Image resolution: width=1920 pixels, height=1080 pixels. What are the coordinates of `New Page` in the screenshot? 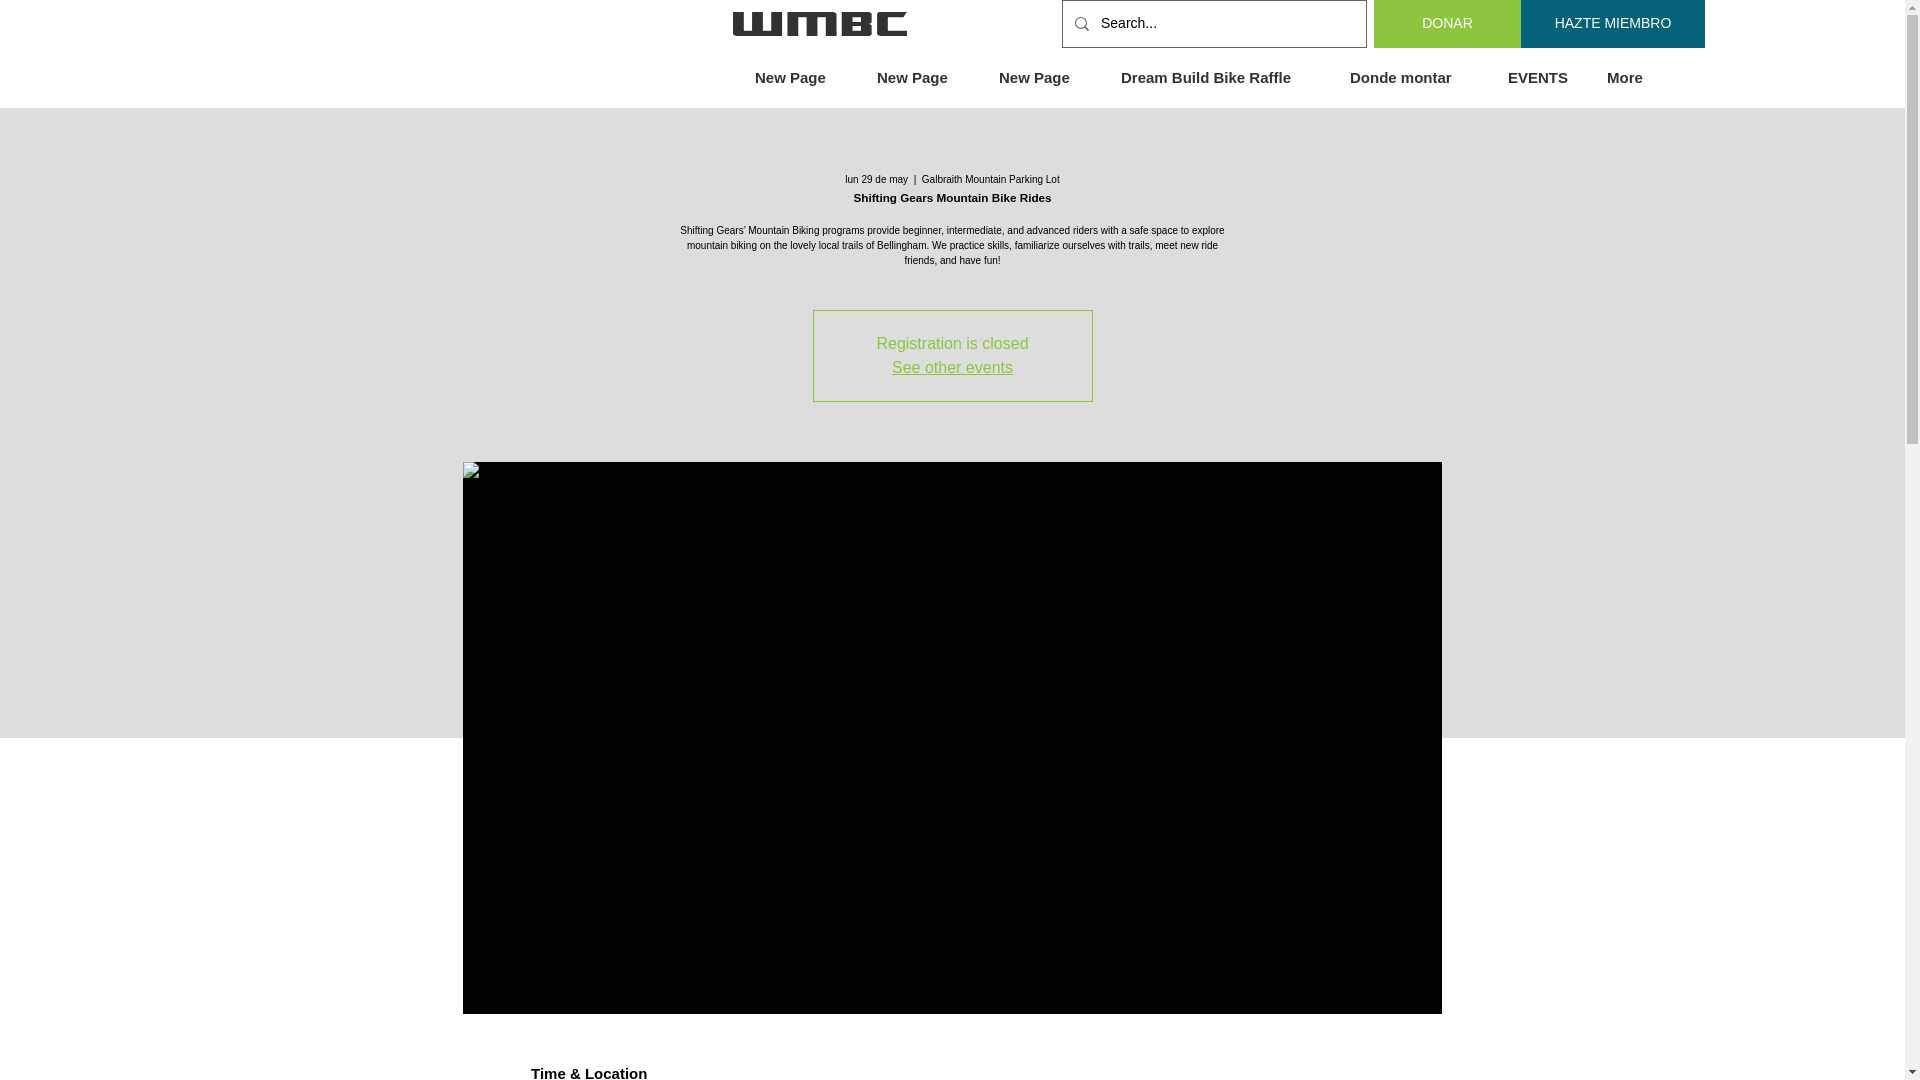 It's located at (800, 78).